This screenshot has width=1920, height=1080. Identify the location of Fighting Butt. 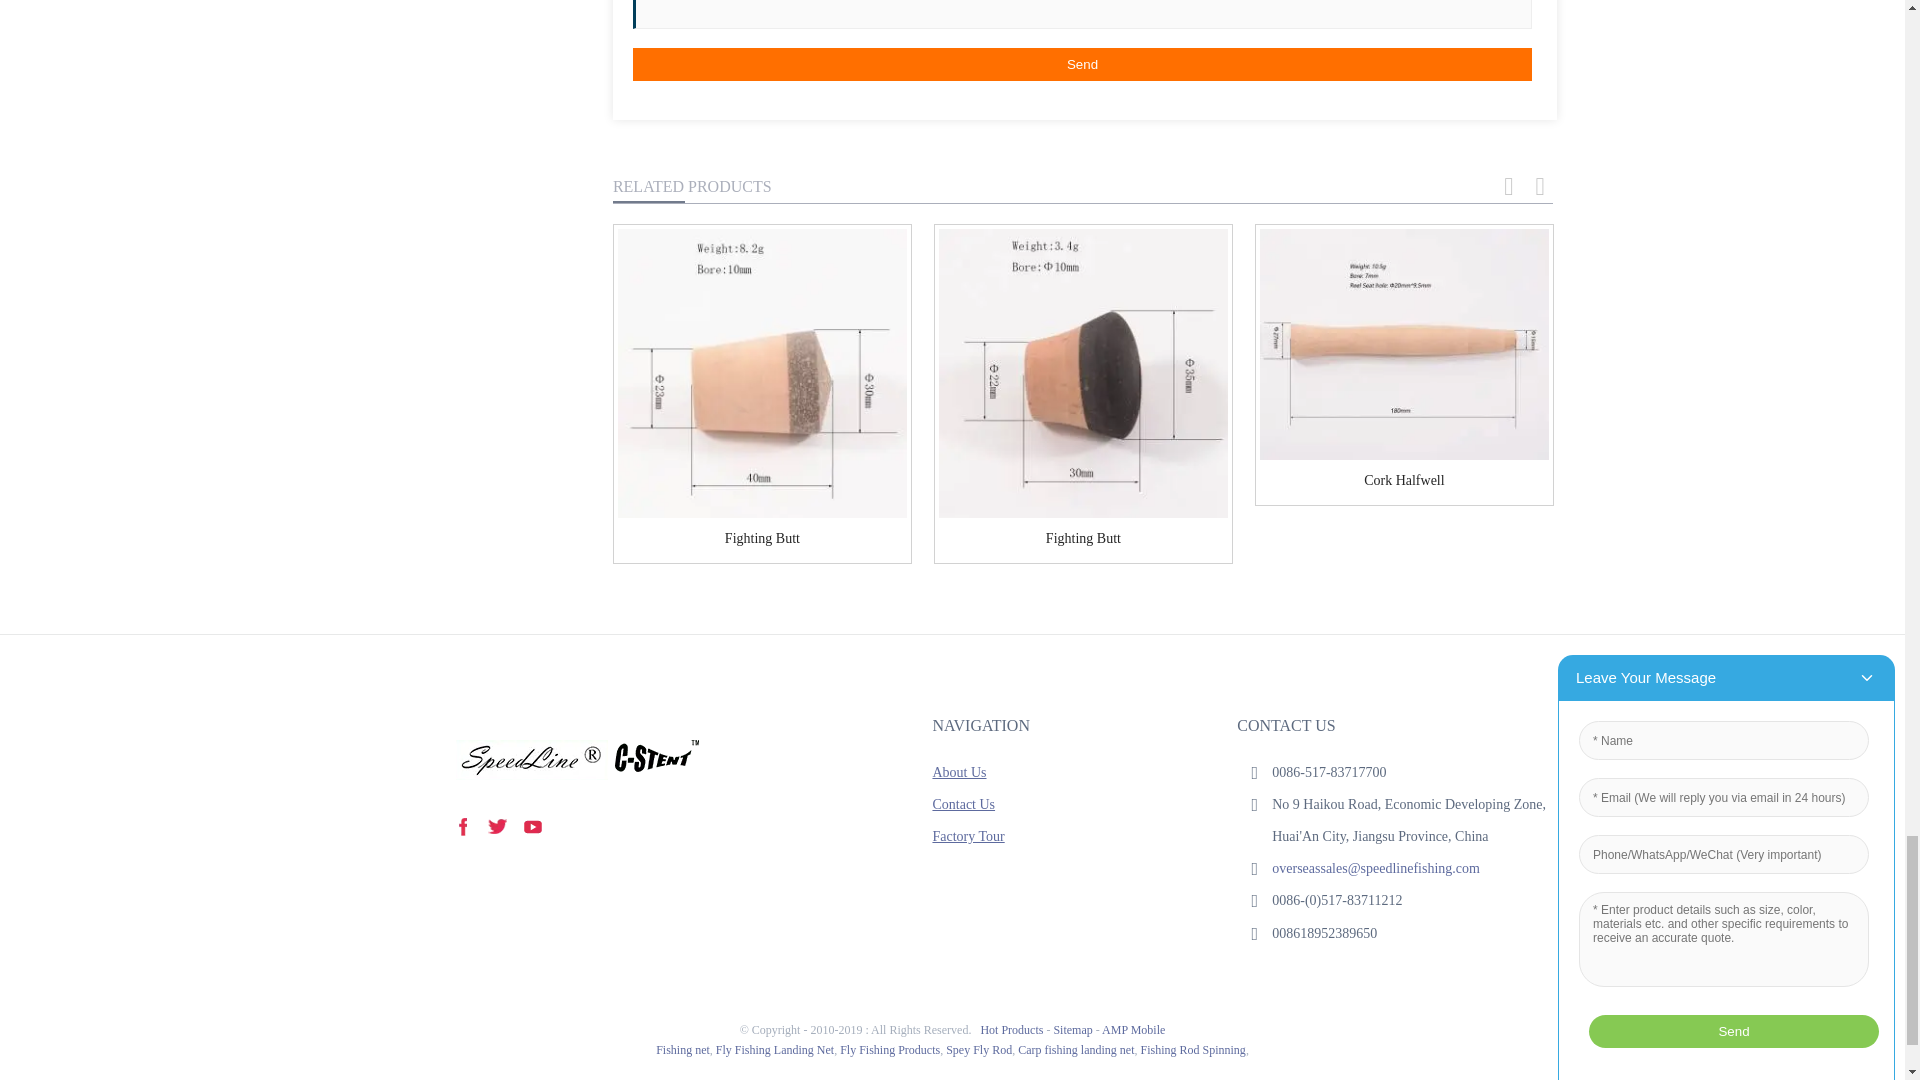
(1083, 373).